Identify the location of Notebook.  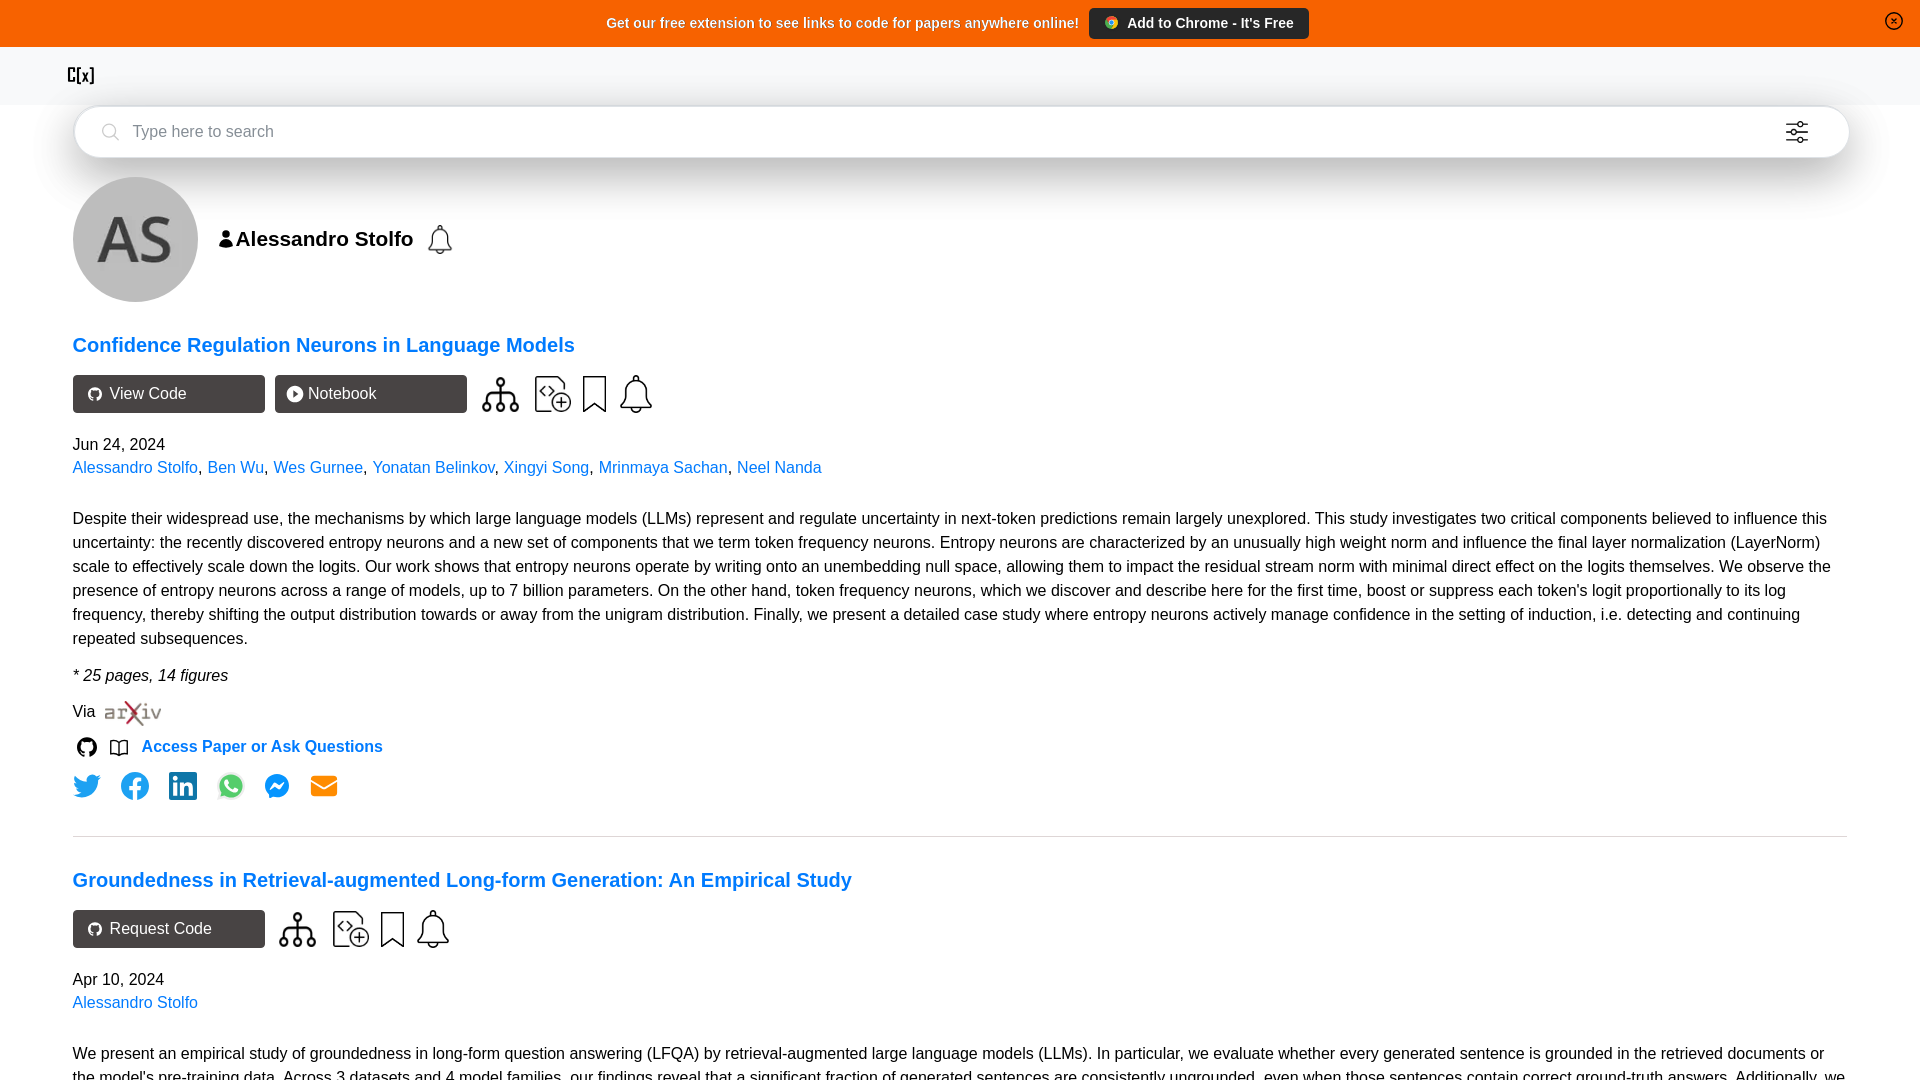
(370, 393).